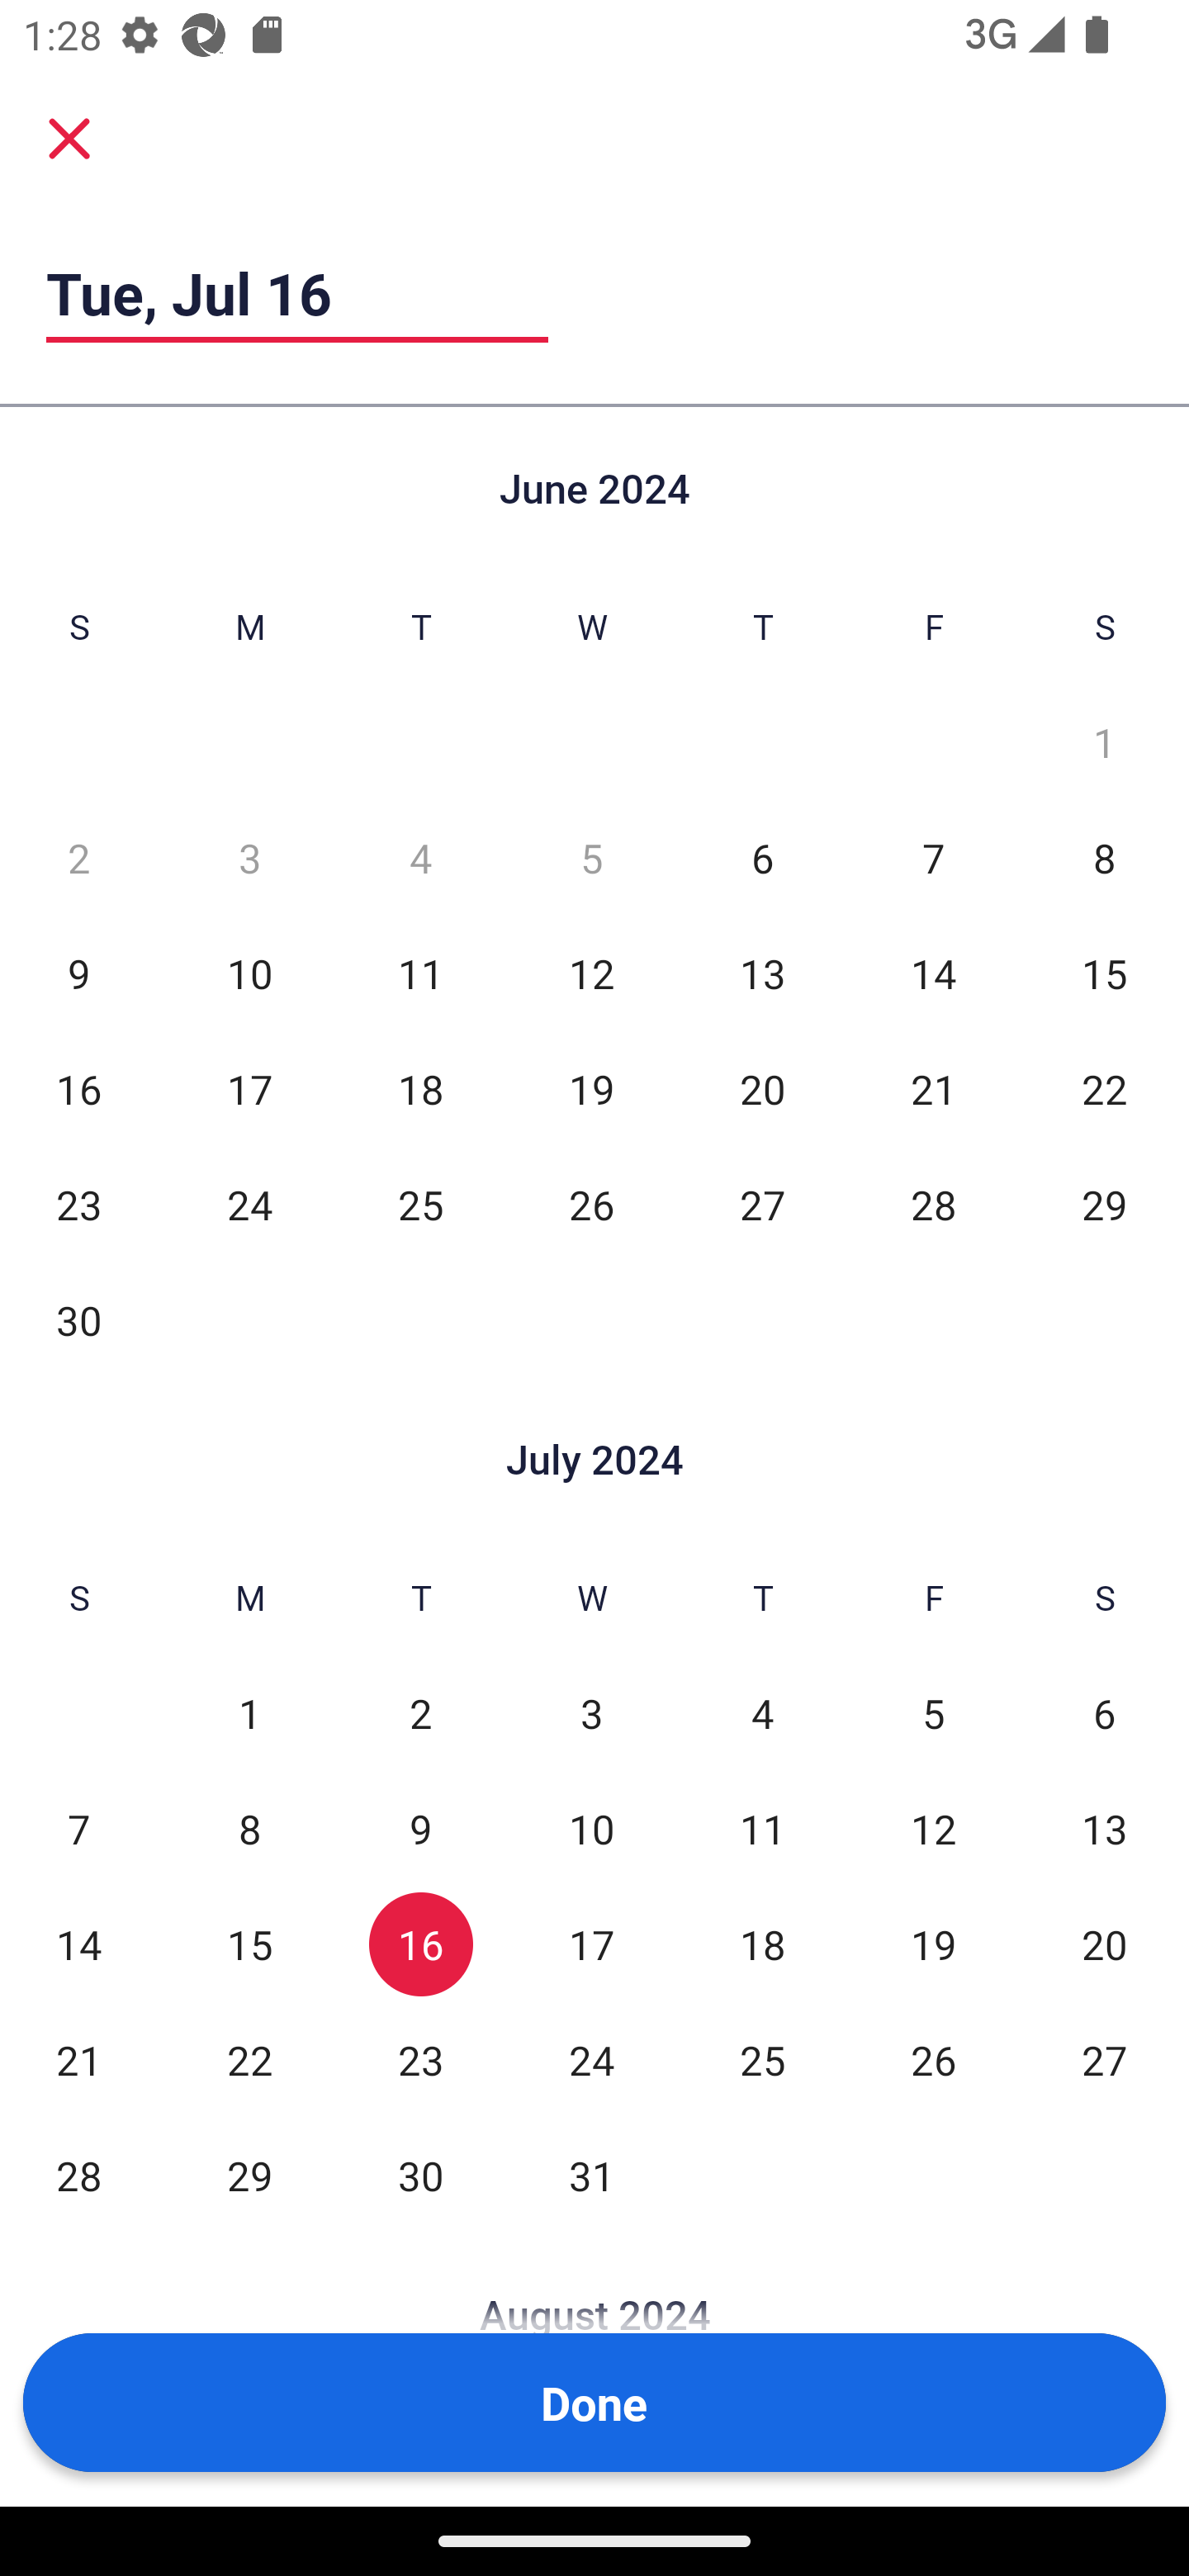 The image size is (1189, 2576). Describe the element at coordinates (1105, 973) in the screenshot. I see `15 Sat, Jun 15, Not Selected` at that location.